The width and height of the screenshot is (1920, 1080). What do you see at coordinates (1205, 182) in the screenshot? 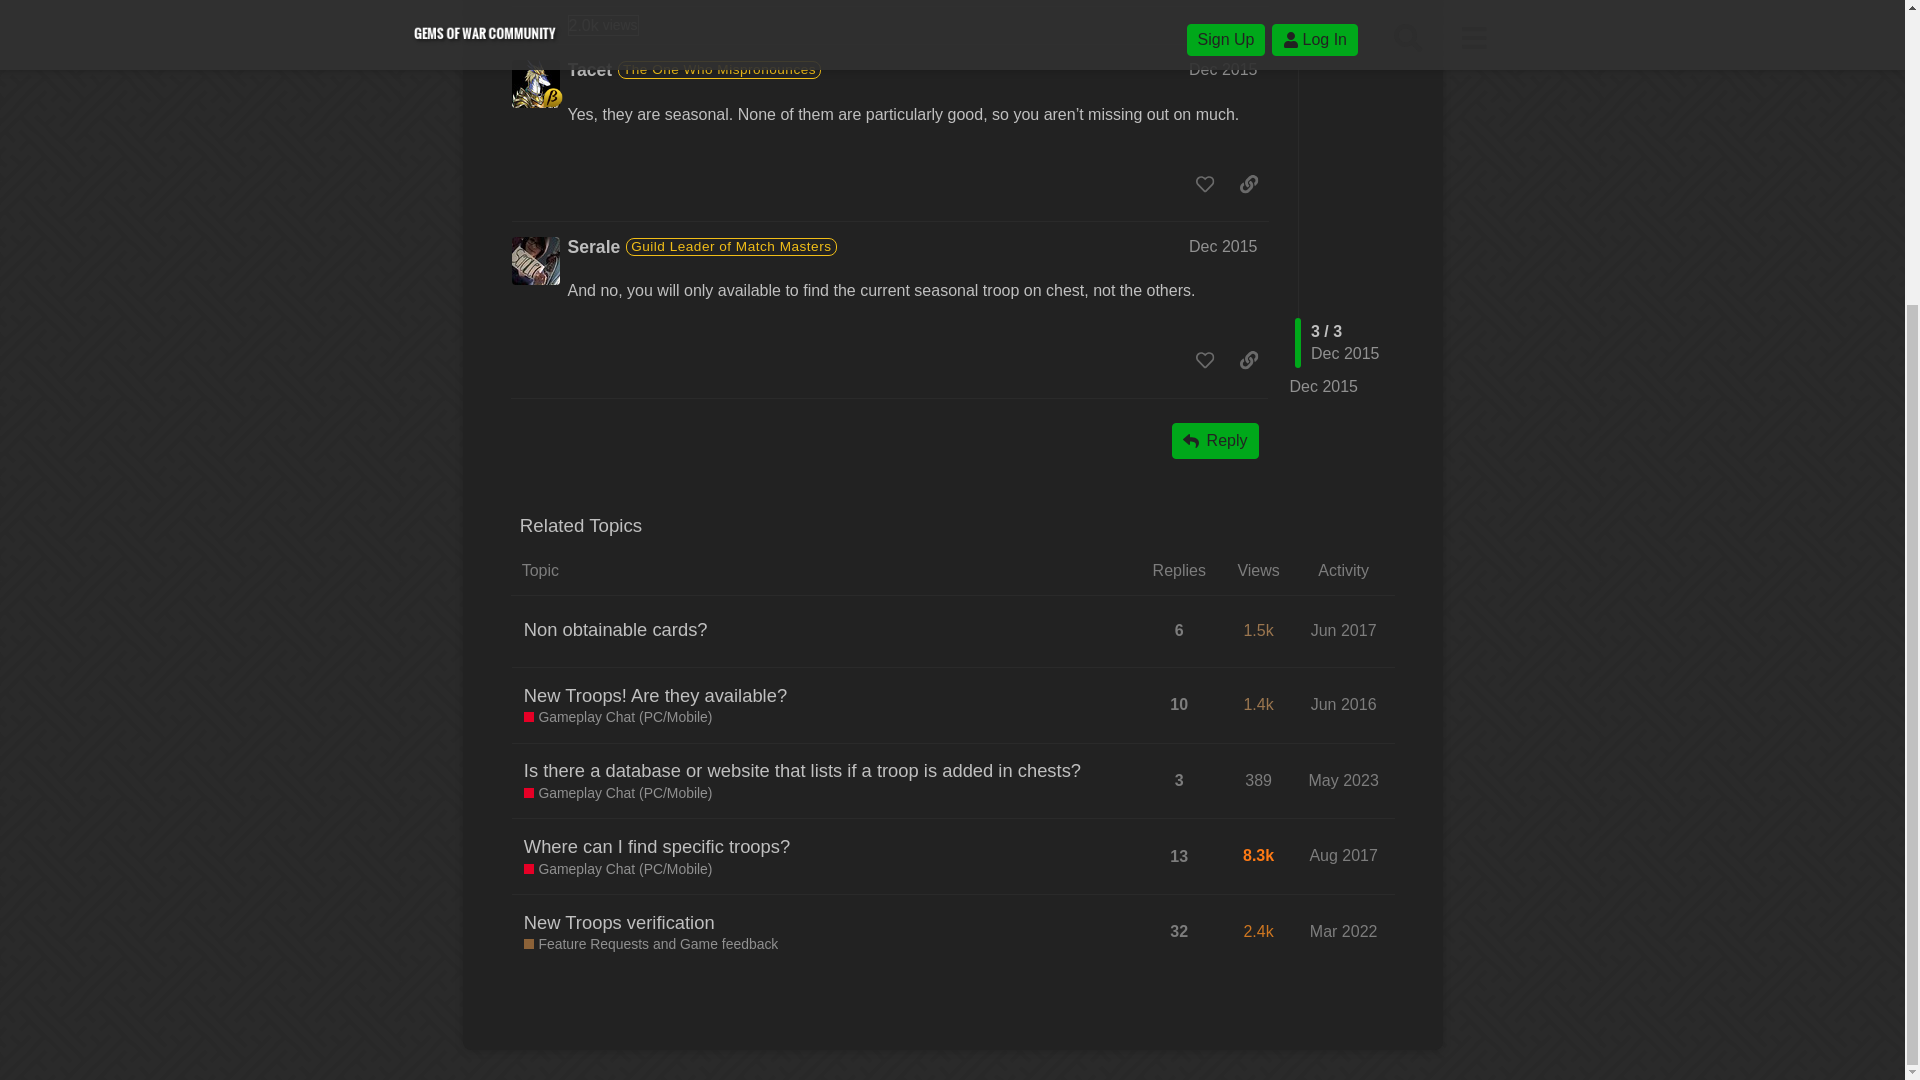
I see `like this post` at bounding box center [1205, 182].